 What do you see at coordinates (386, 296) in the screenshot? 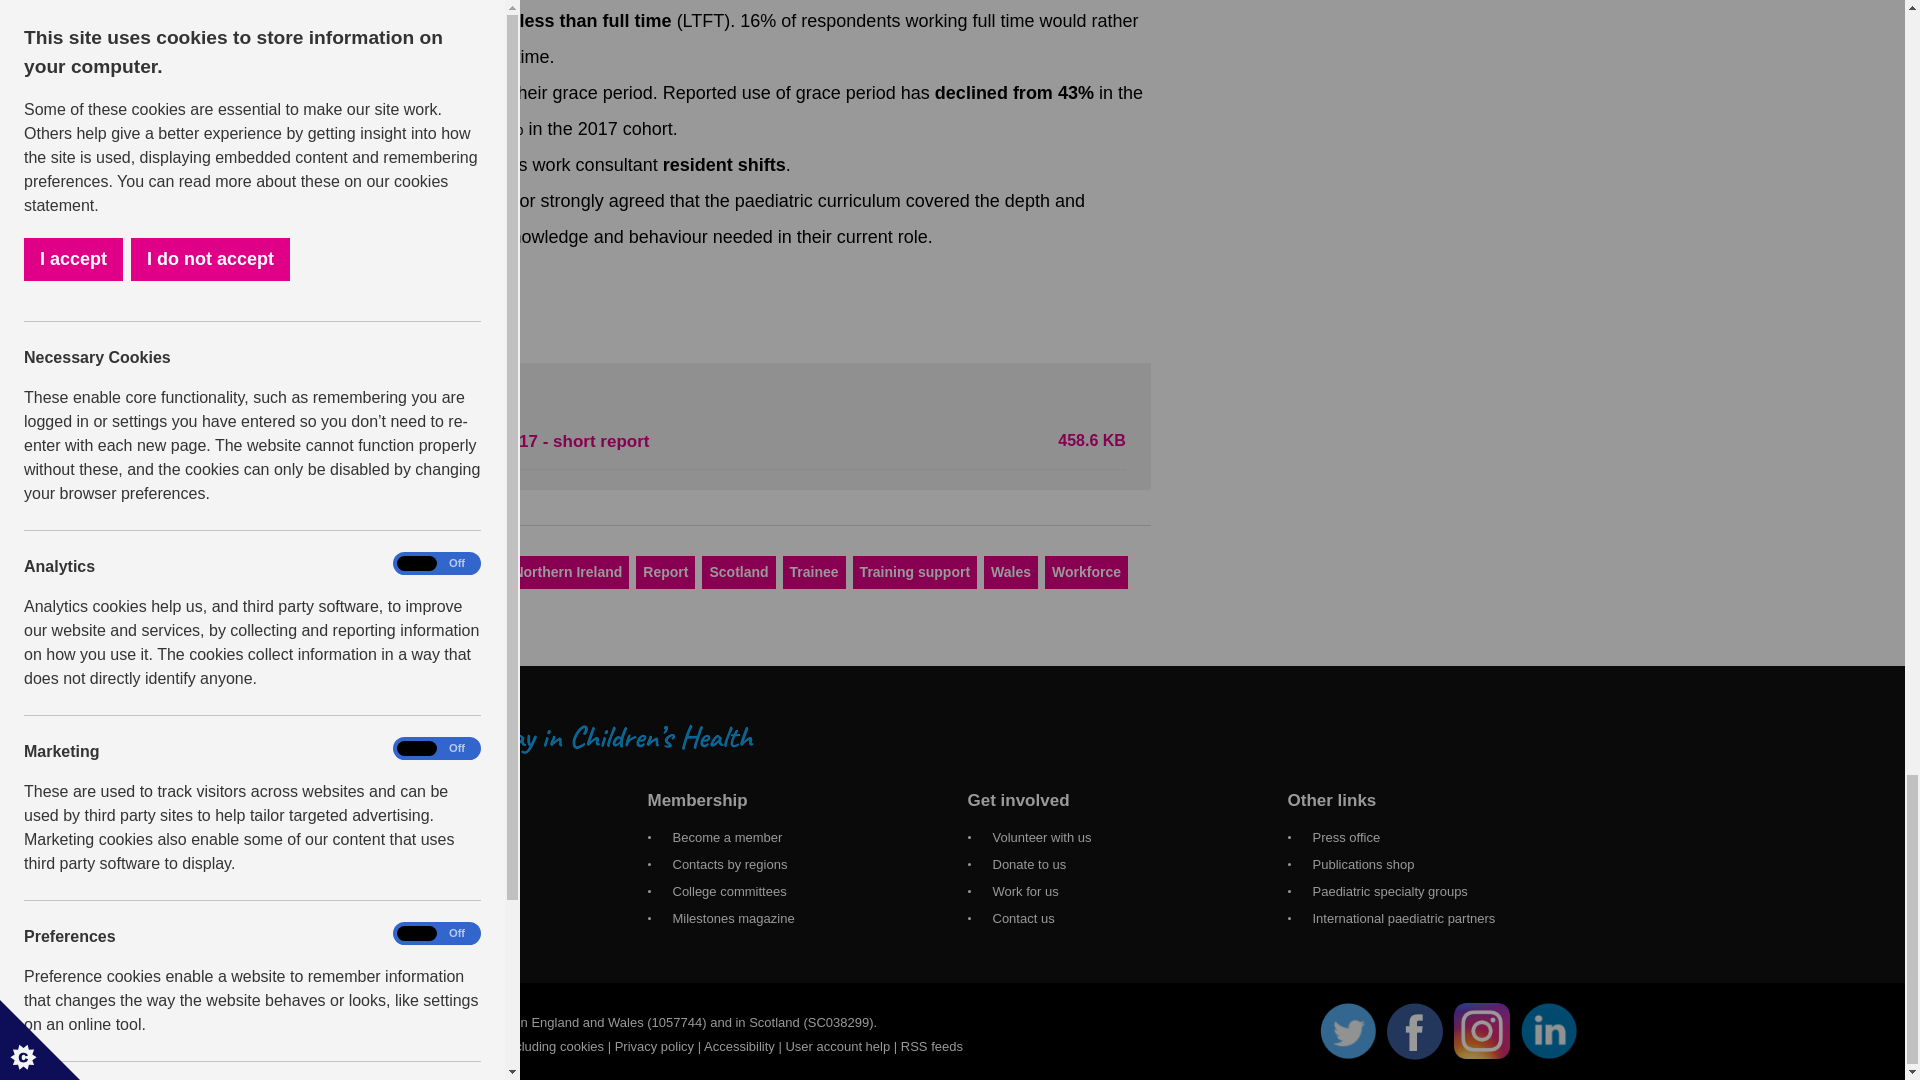
I see `Return back to top` at bounding box center [386, 296].